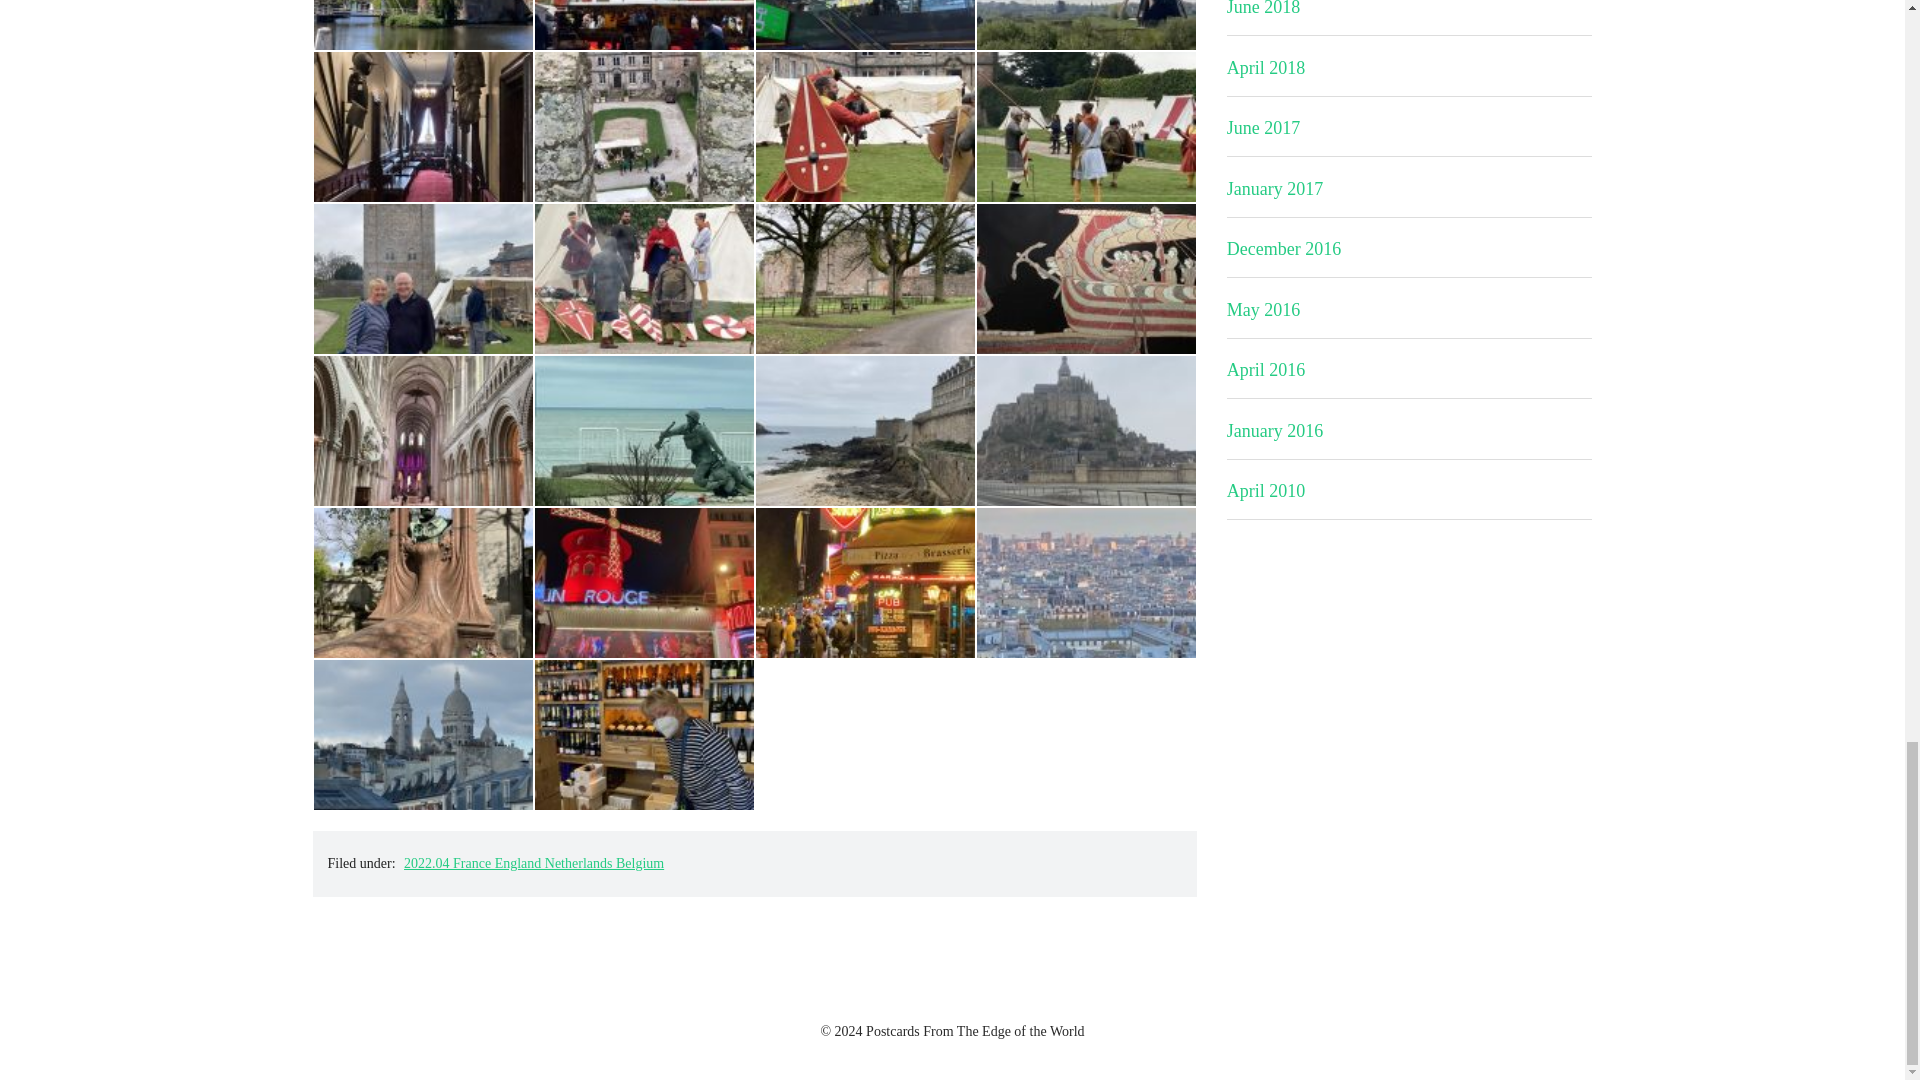 The height and width of the screenshot is (1080, 1920). What do you see at coordinates (424, 299) in the screenshot?
I see `Appleby Castle` at bounding box center [424, 299].